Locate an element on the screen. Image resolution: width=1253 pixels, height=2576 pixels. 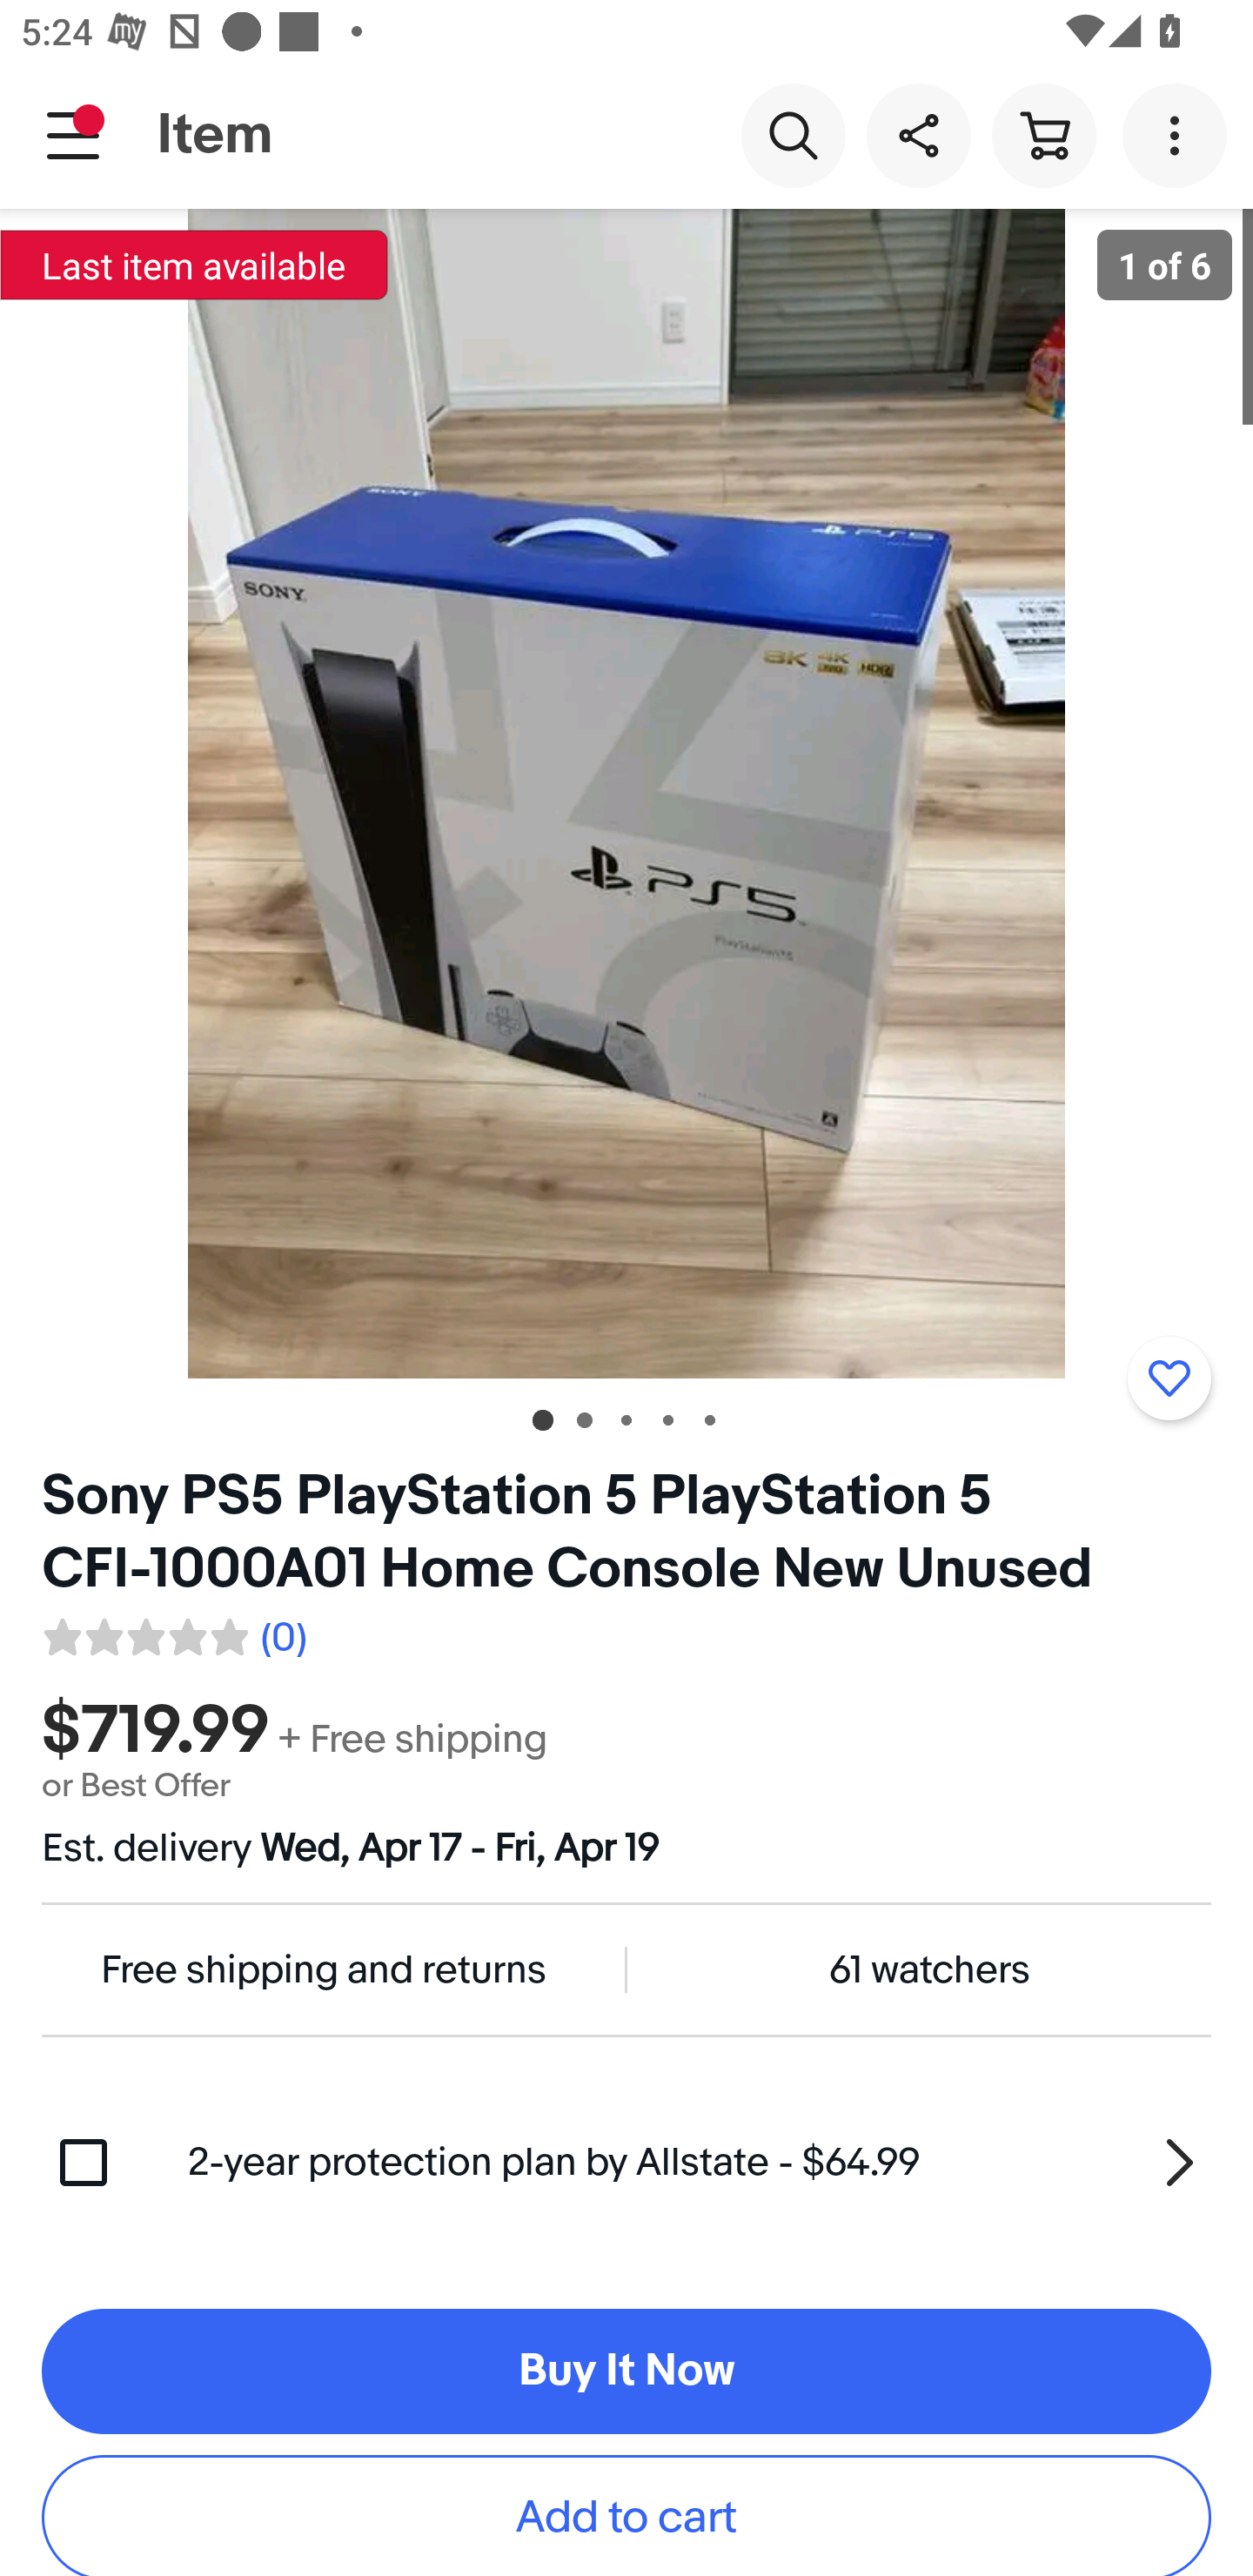
Cart button shopping cart is located at coordinates (1043, 134).